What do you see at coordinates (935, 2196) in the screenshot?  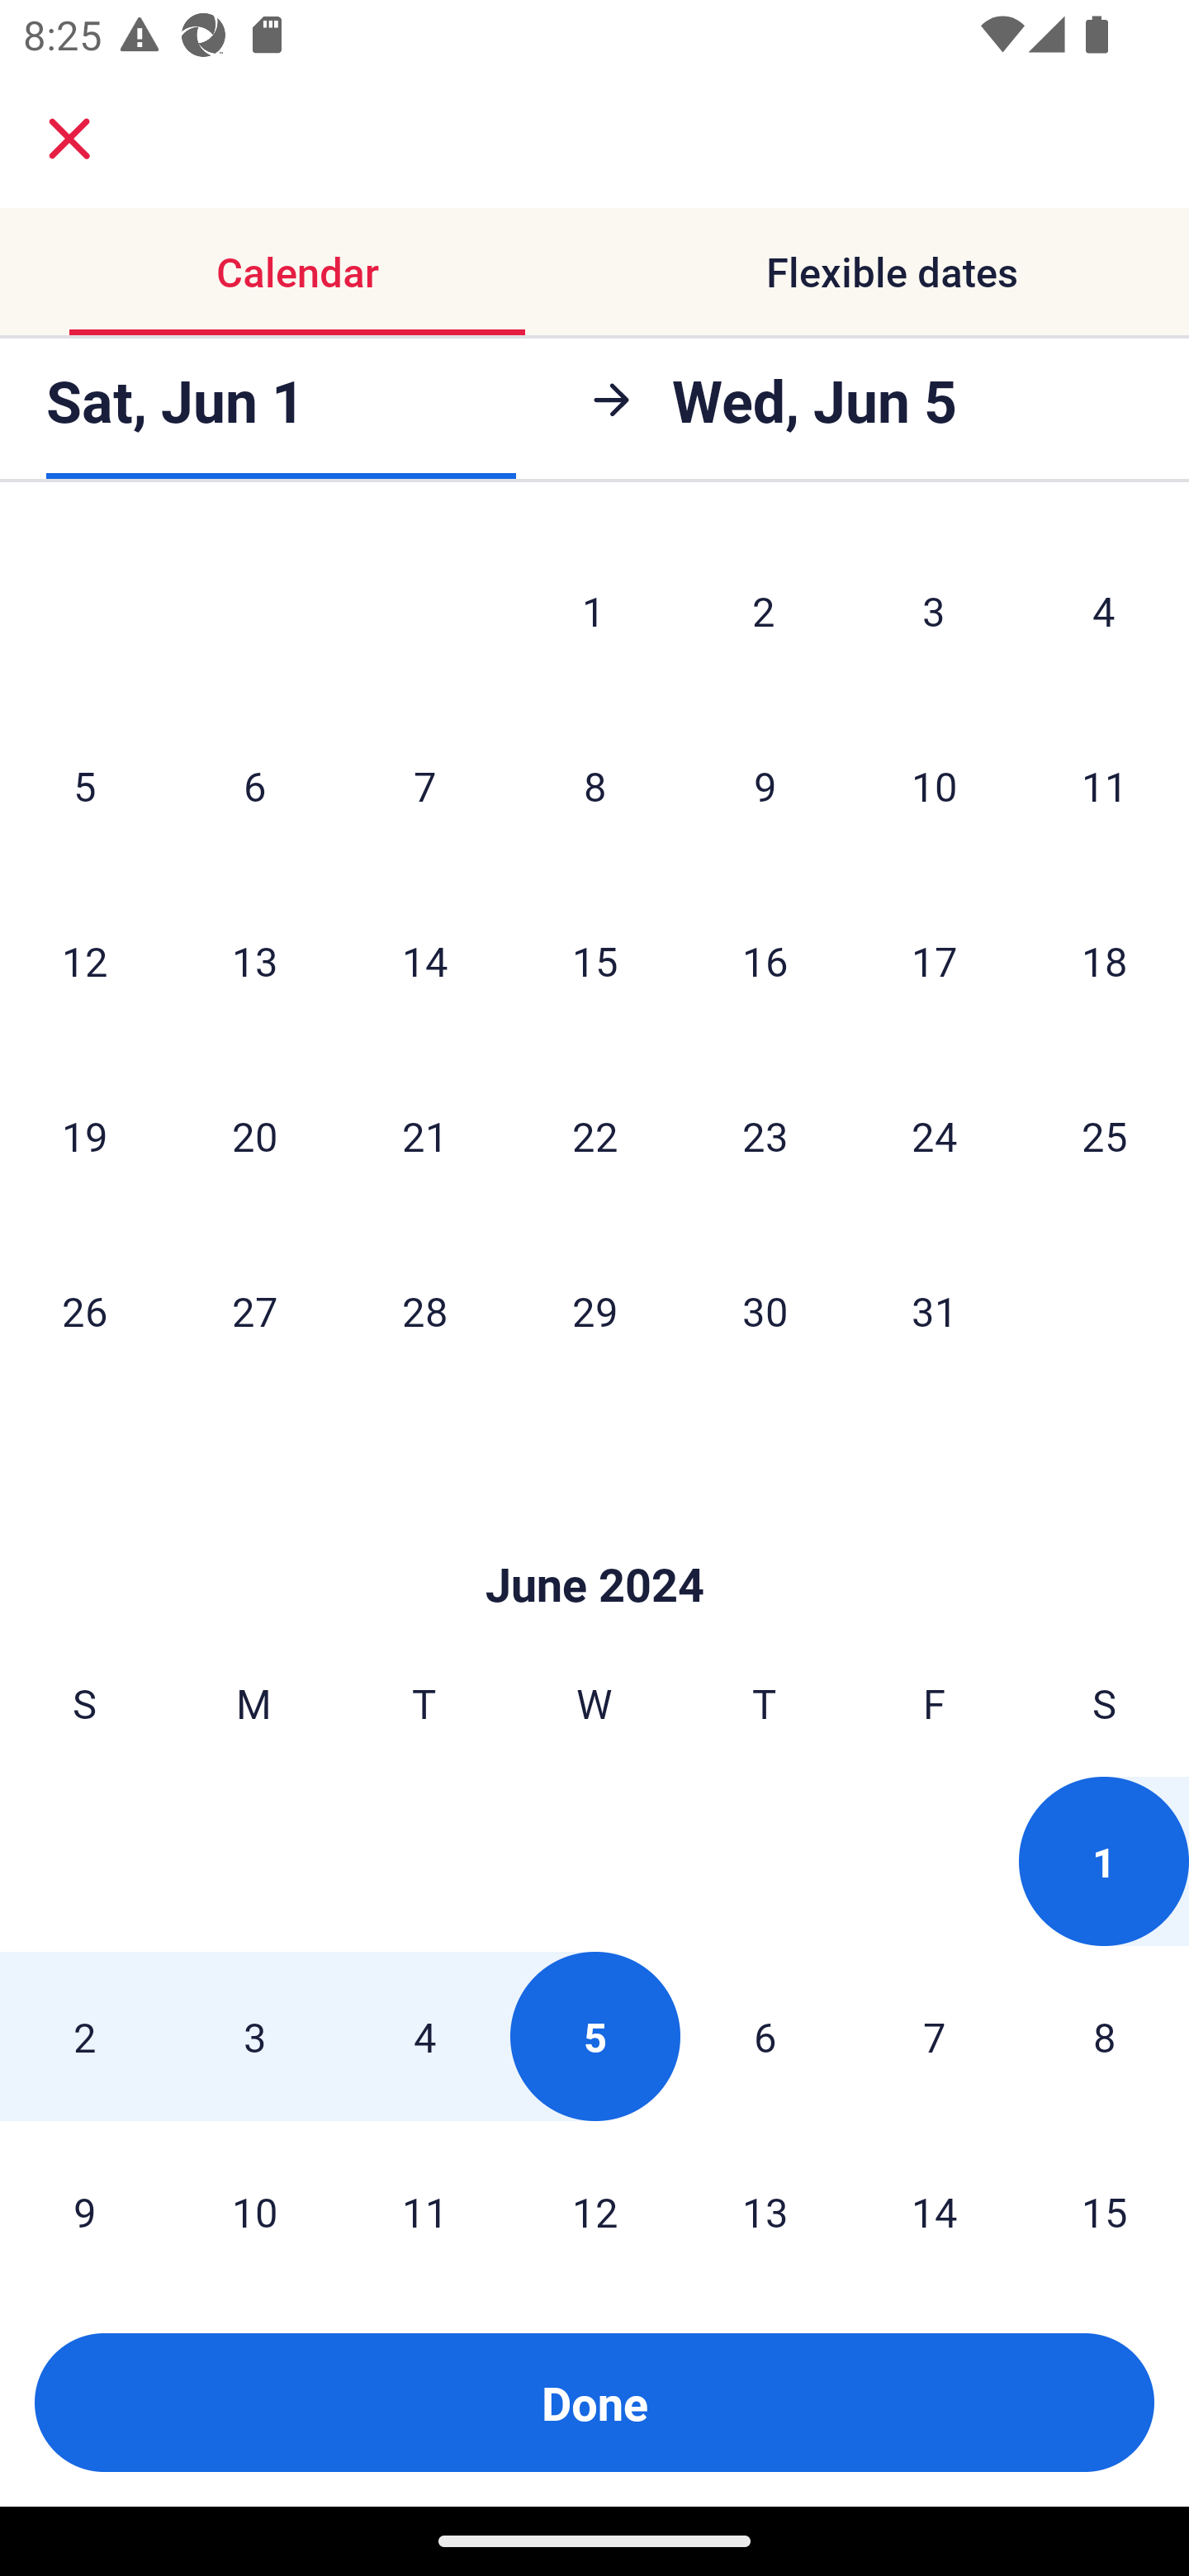 I see `14 Friday, June 14, 2024` at bounding box center [935, 2196].